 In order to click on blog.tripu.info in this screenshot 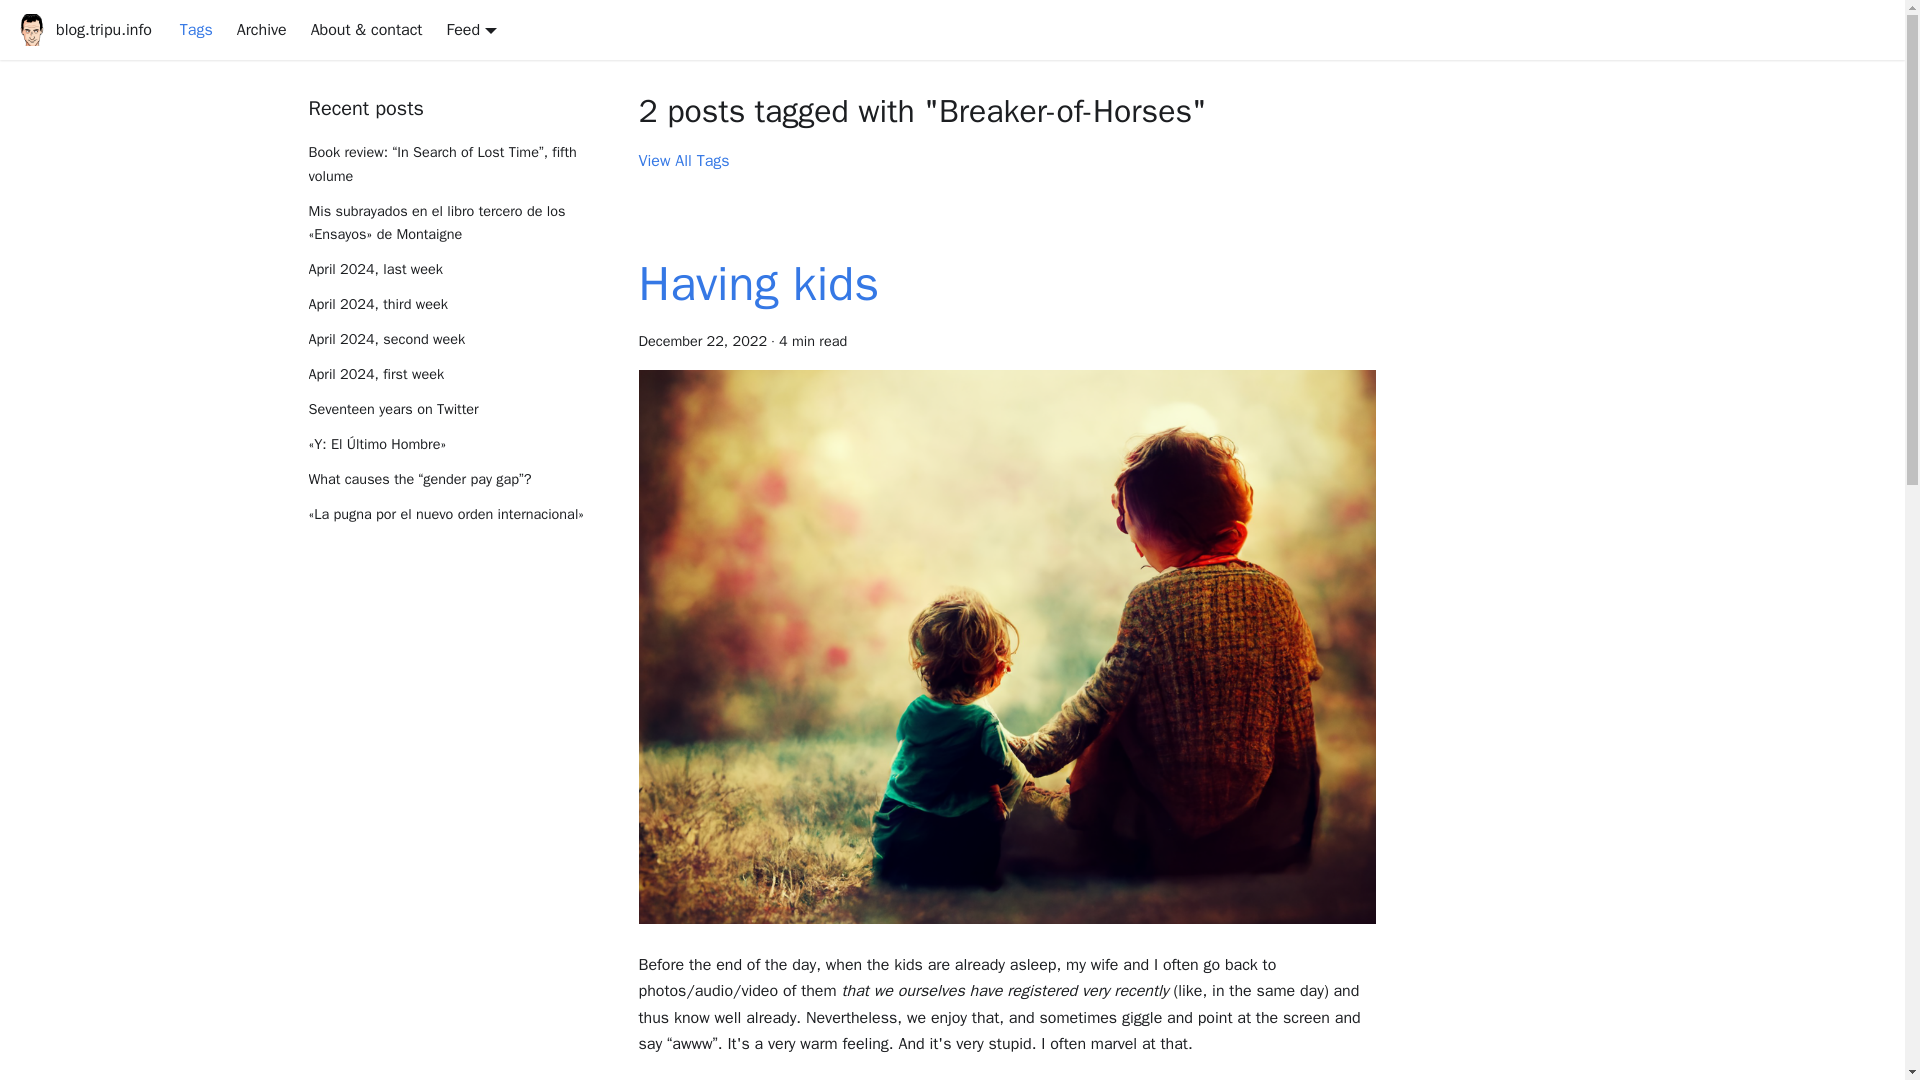, I will do `click(83, 30)`.